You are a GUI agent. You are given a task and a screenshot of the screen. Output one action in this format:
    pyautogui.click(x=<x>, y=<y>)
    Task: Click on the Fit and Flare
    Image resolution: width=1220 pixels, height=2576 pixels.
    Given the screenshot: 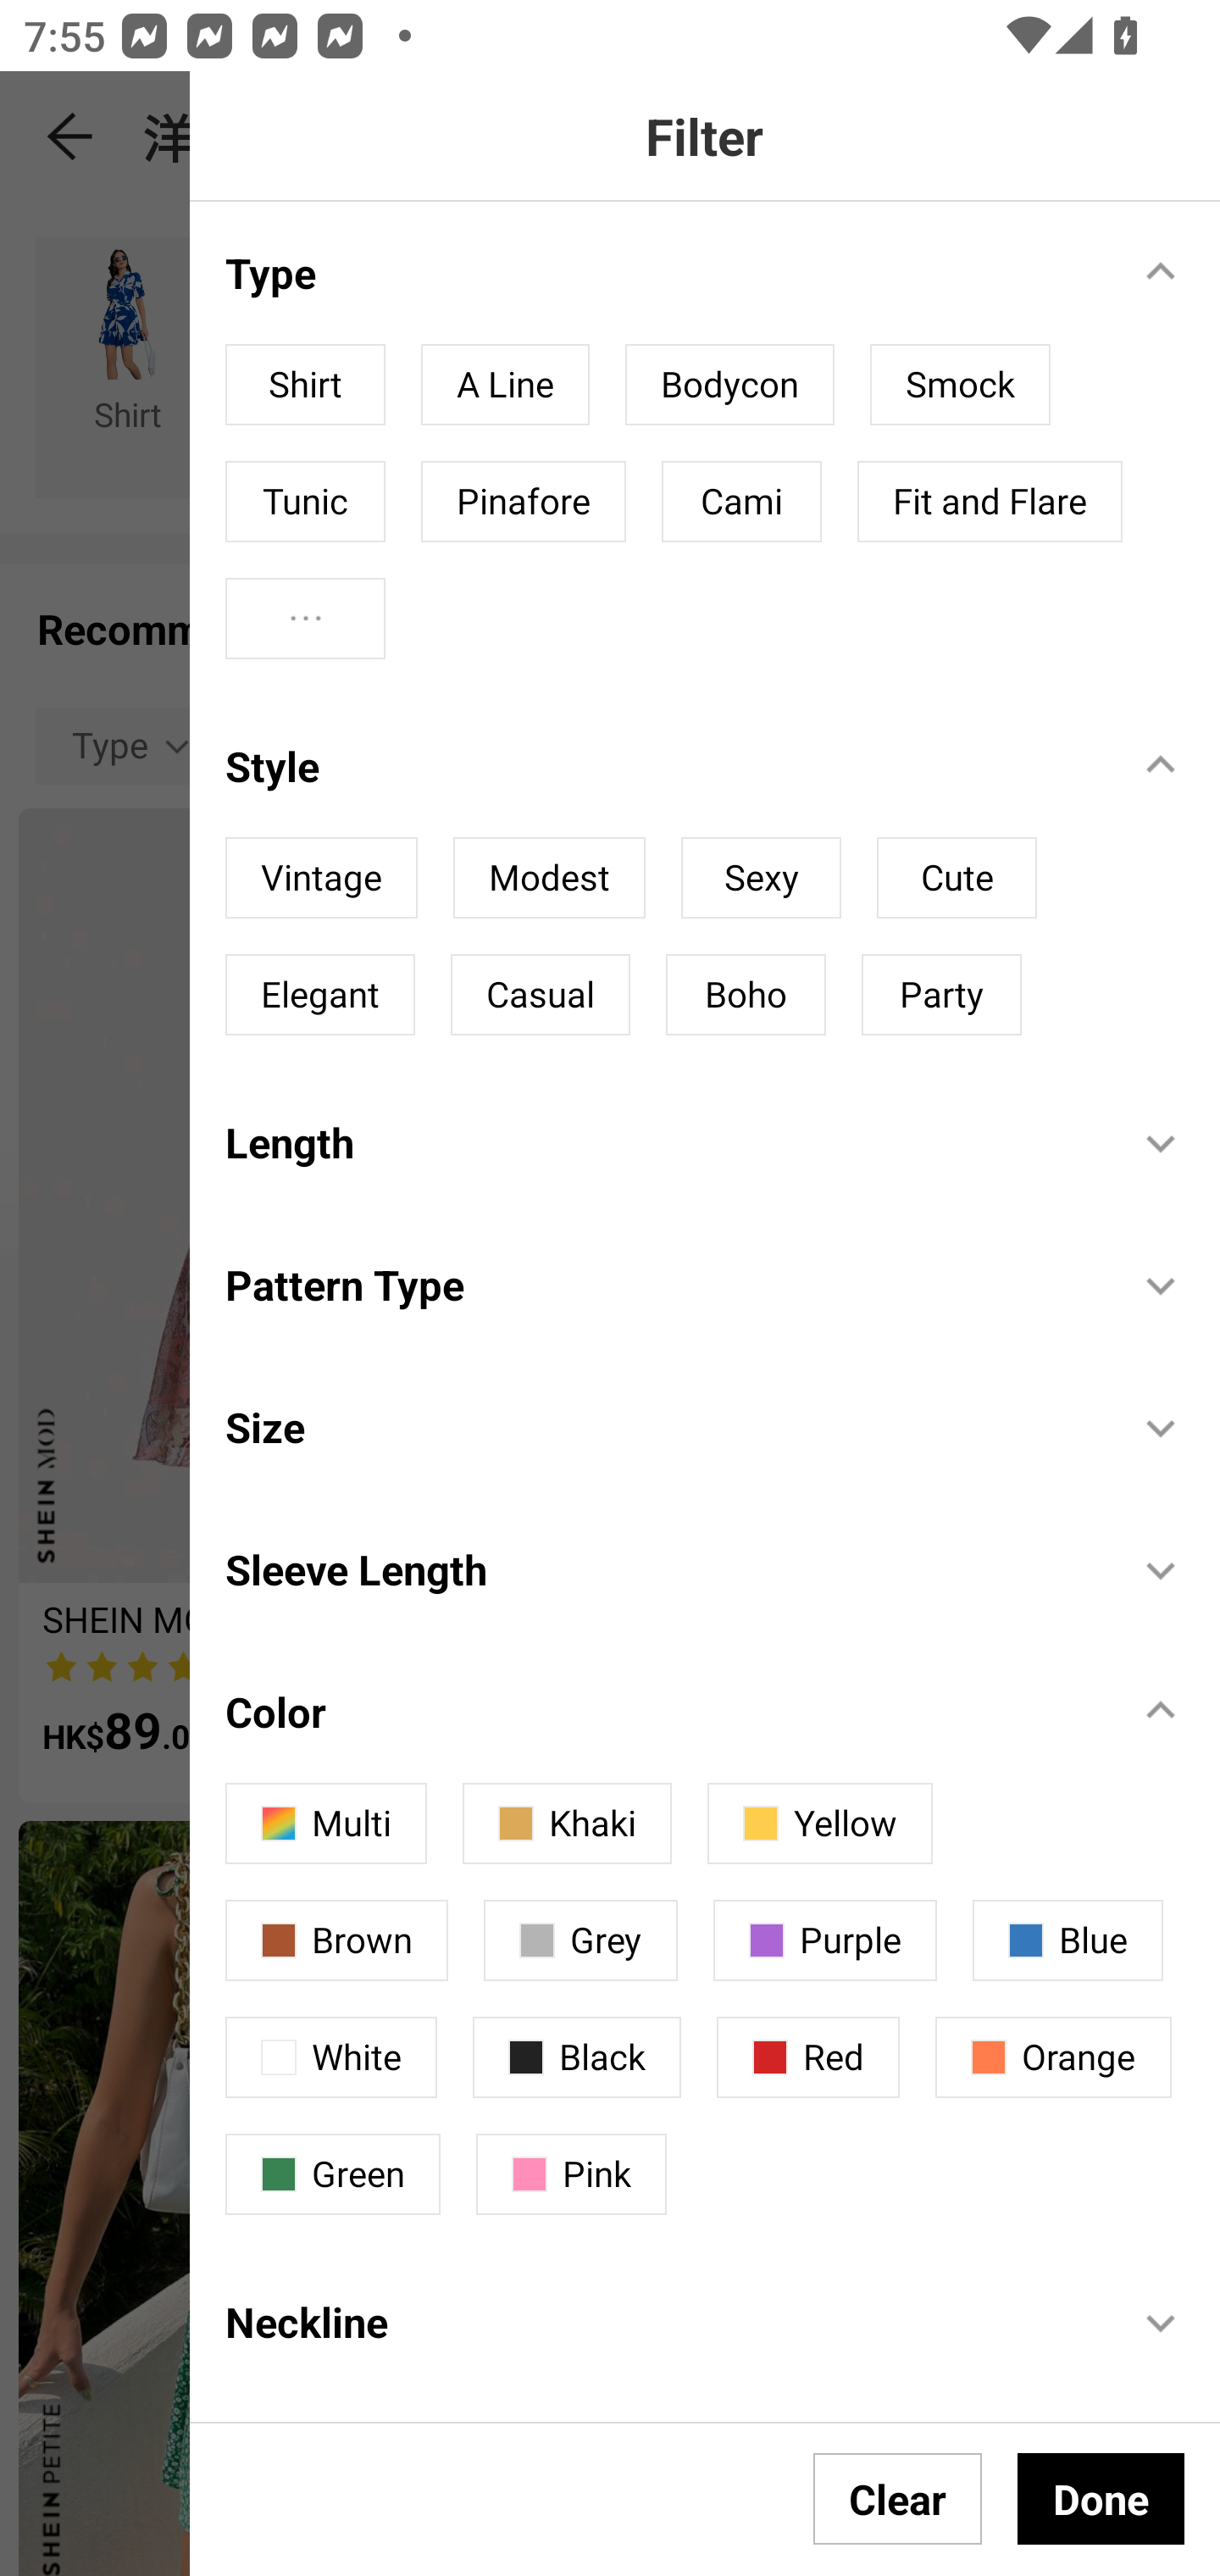 What is the action you would take?
    pyautogui.click(x=990, y=502)
    